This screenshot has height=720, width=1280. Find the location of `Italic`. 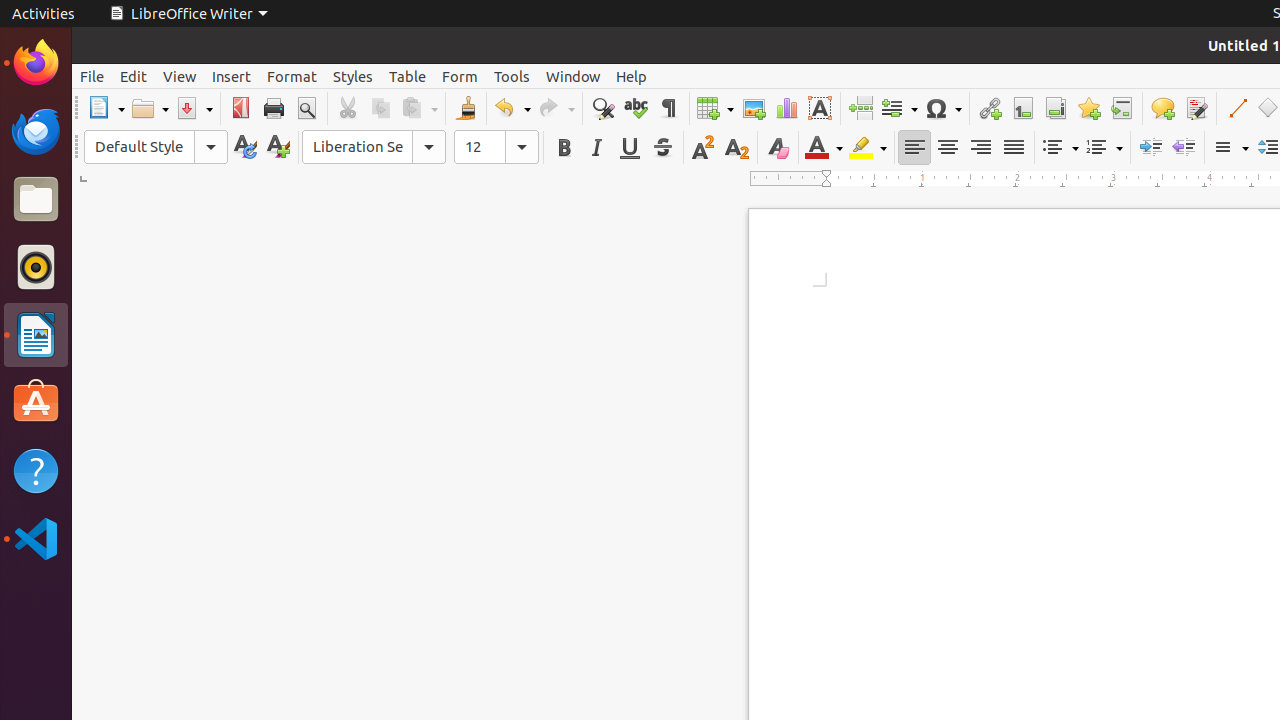

Italic is located at coordinates (596, 148).